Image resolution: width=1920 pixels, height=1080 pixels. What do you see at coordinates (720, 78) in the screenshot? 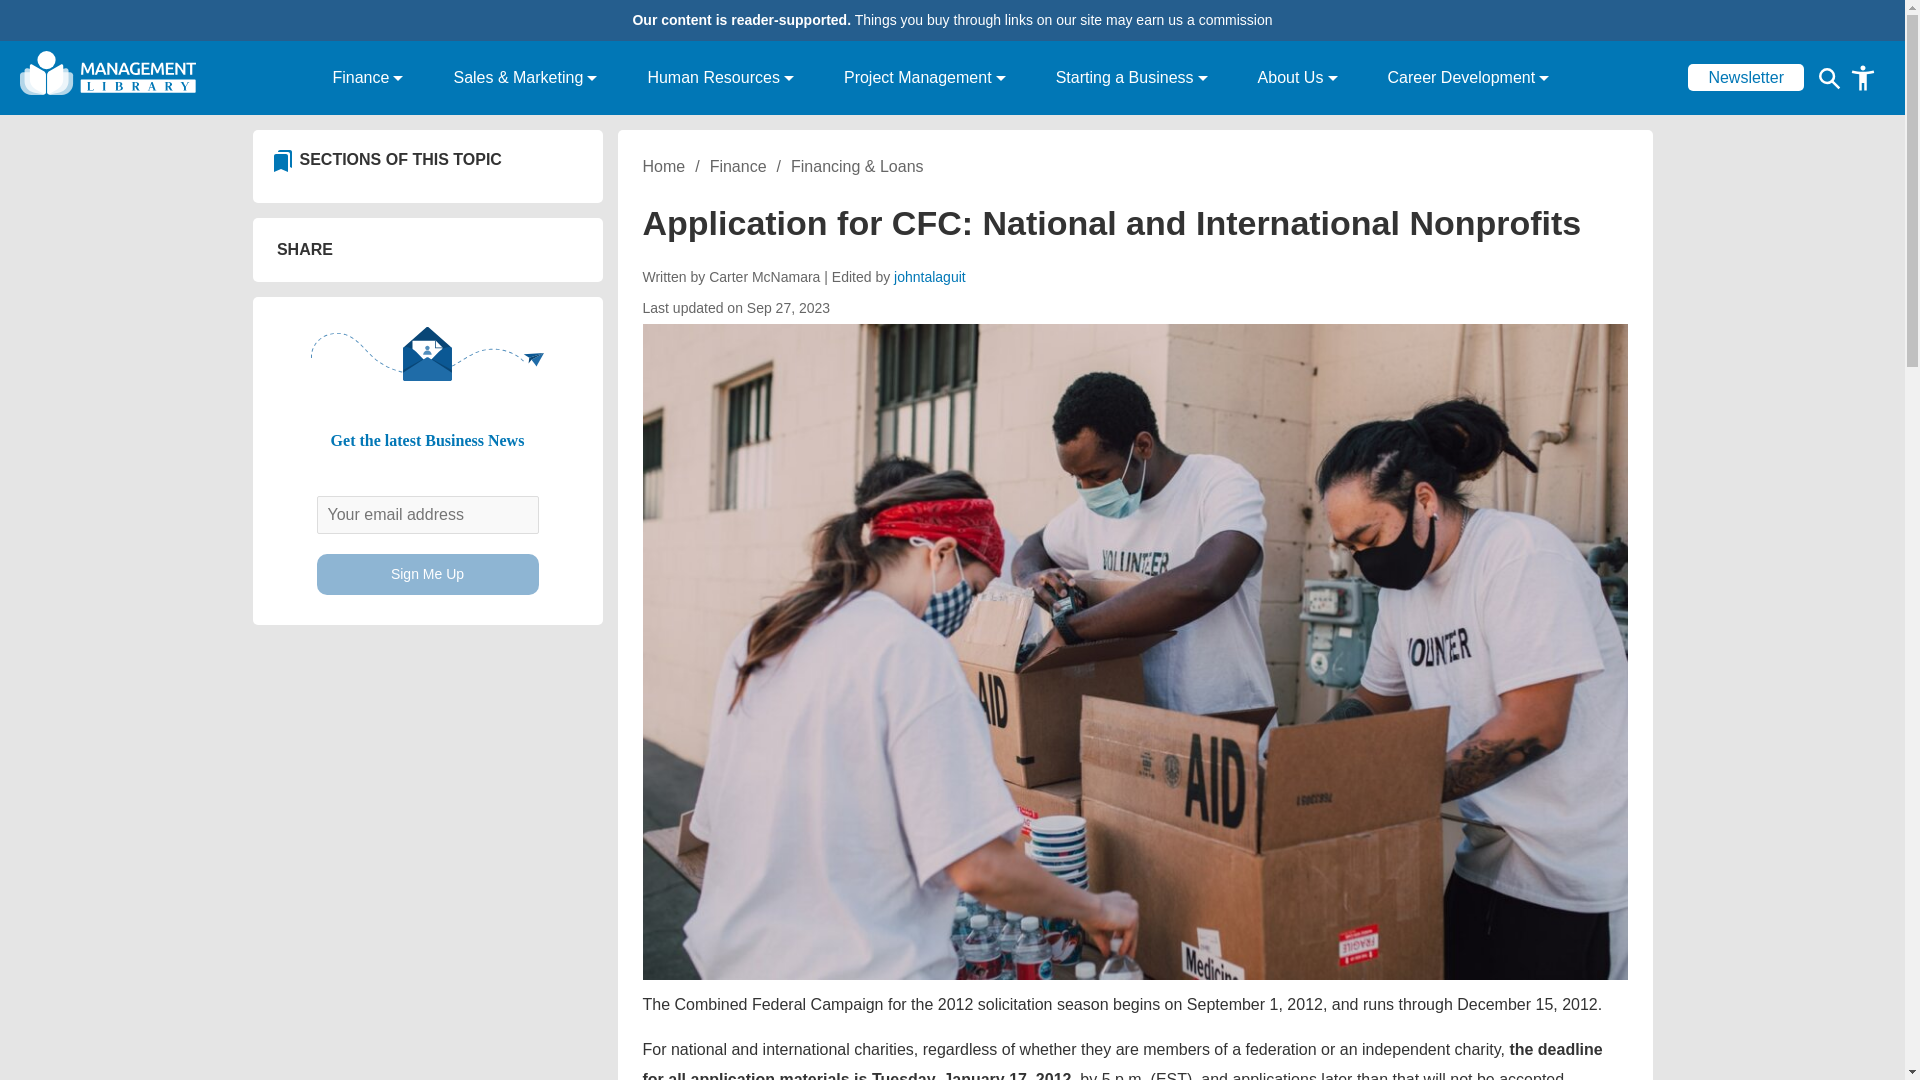
I see `Human Resources` at bounding box center [720, 78].